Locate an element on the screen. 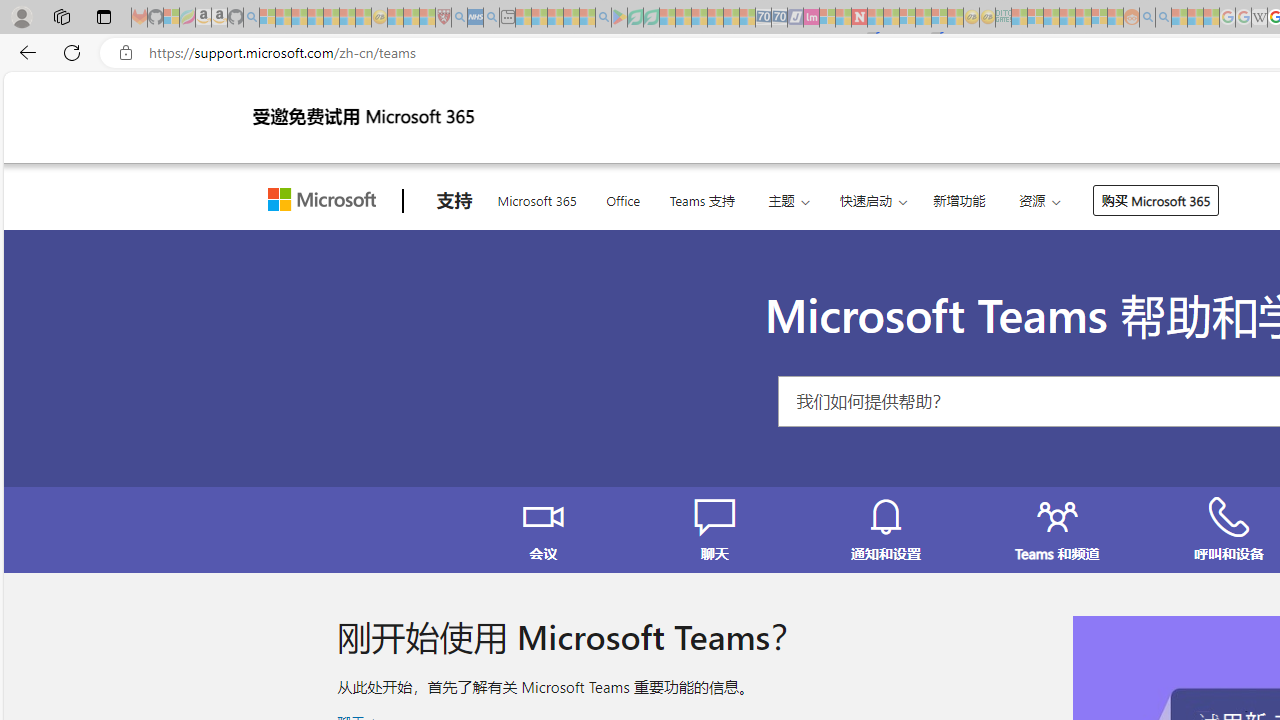 The height and width of the screenshot is (720, 1280). Back is located at coordinates (24, 52).